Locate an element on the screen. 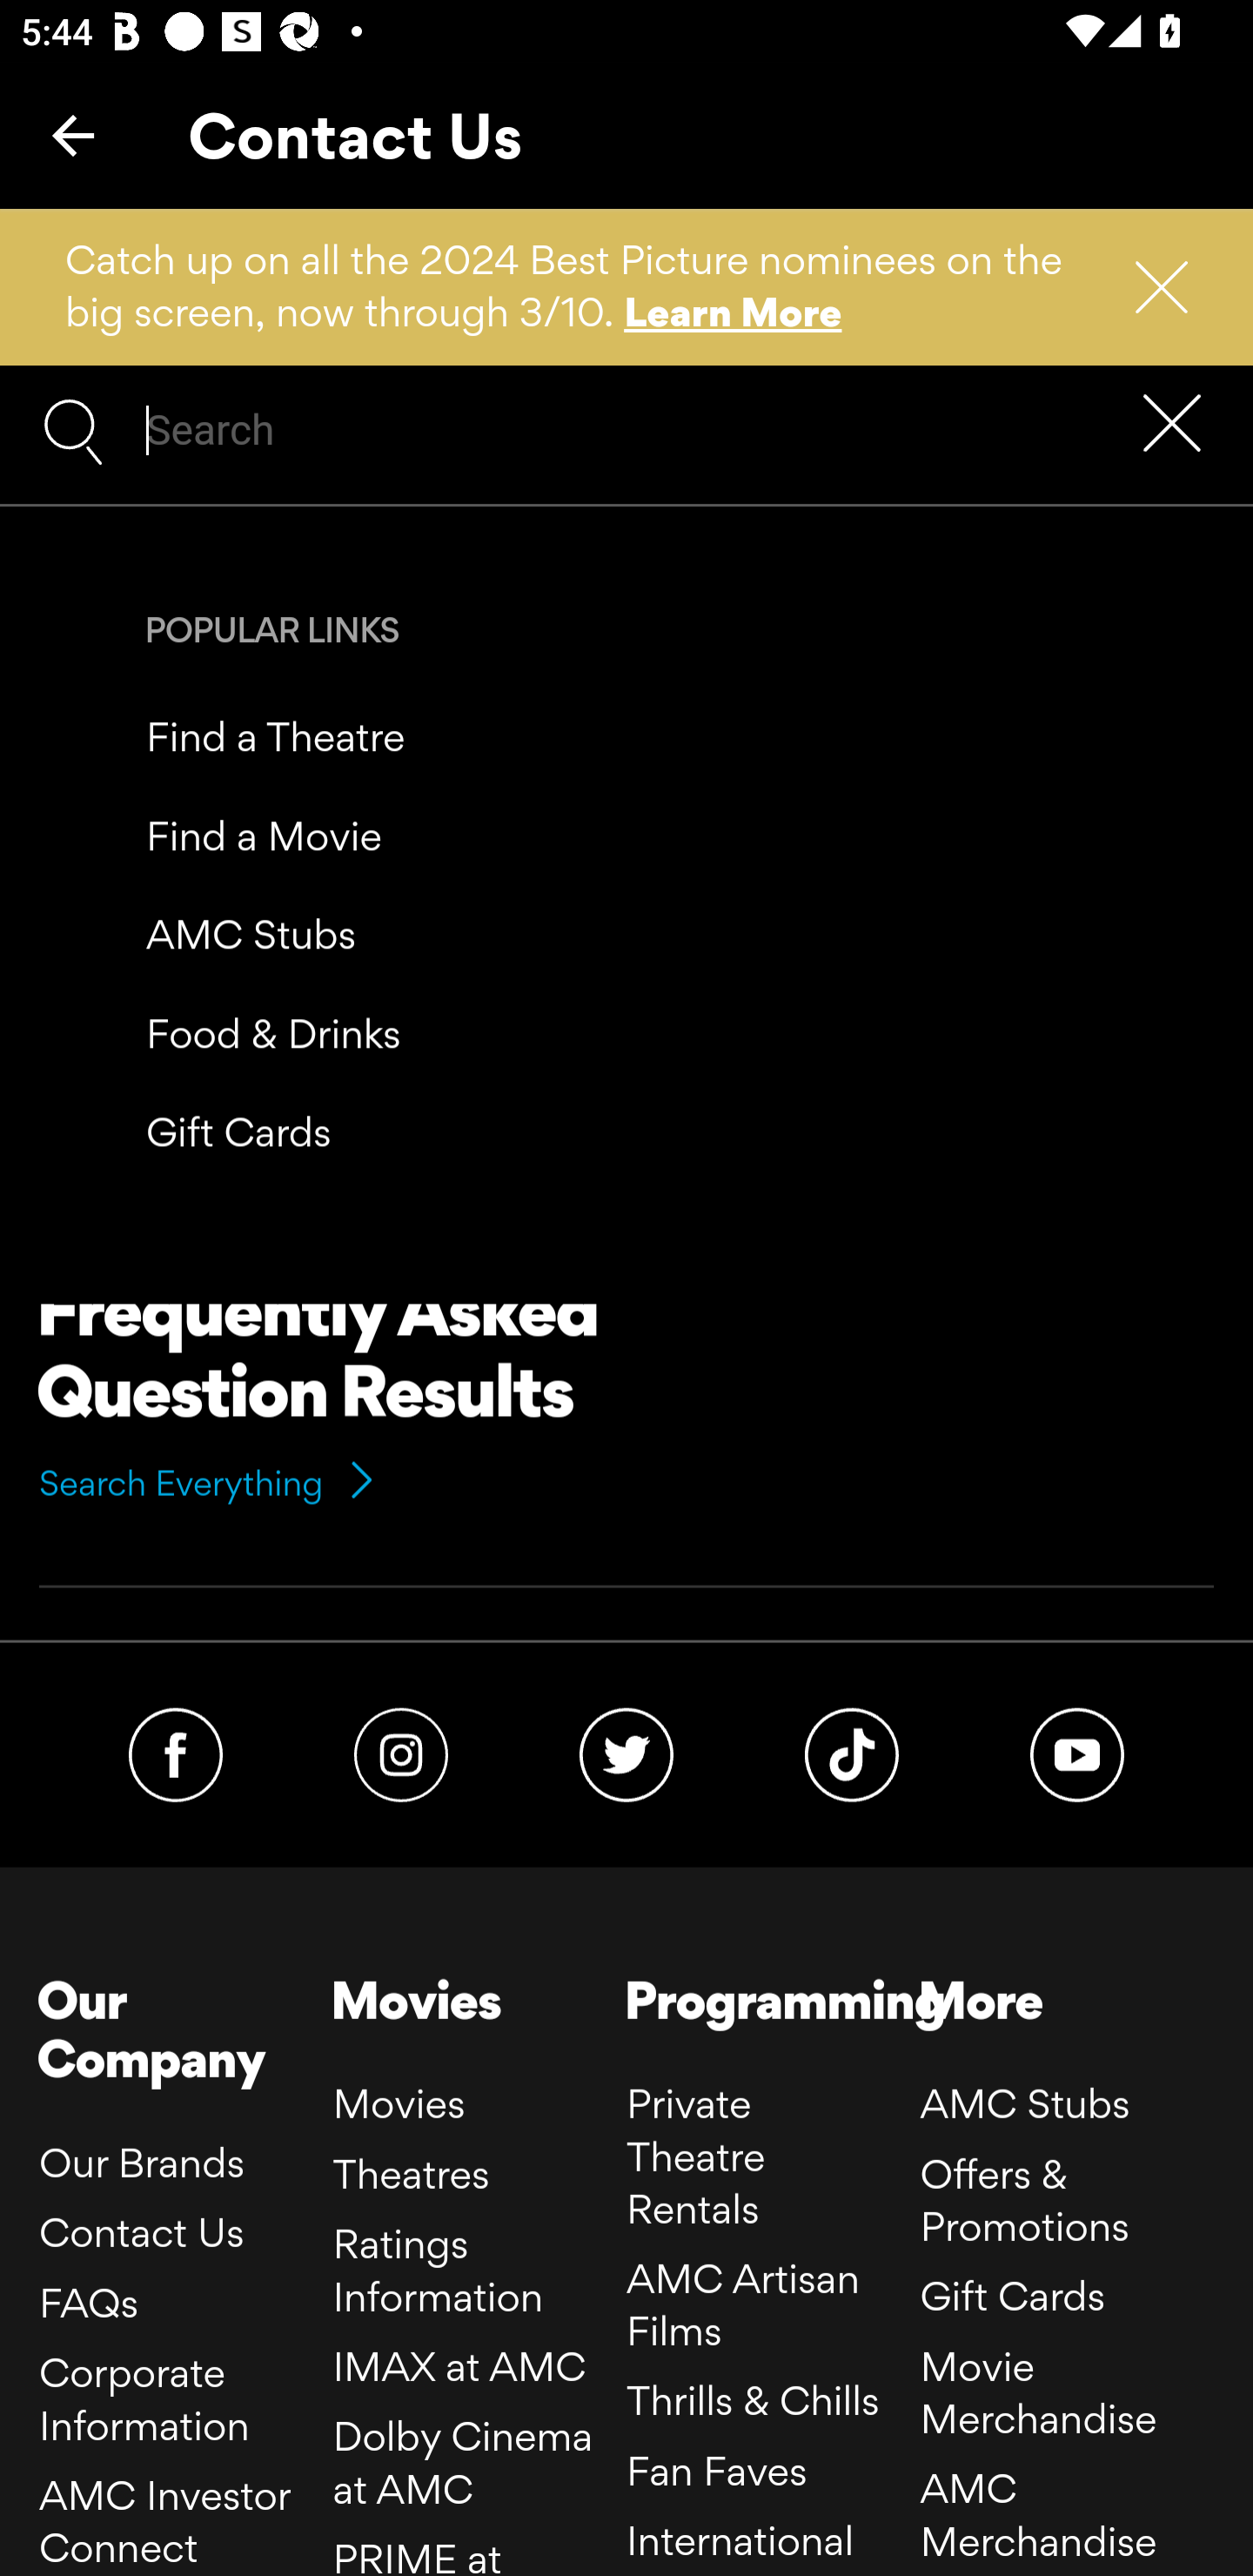  AMC Instagram is located at coordinates (400, 1753).